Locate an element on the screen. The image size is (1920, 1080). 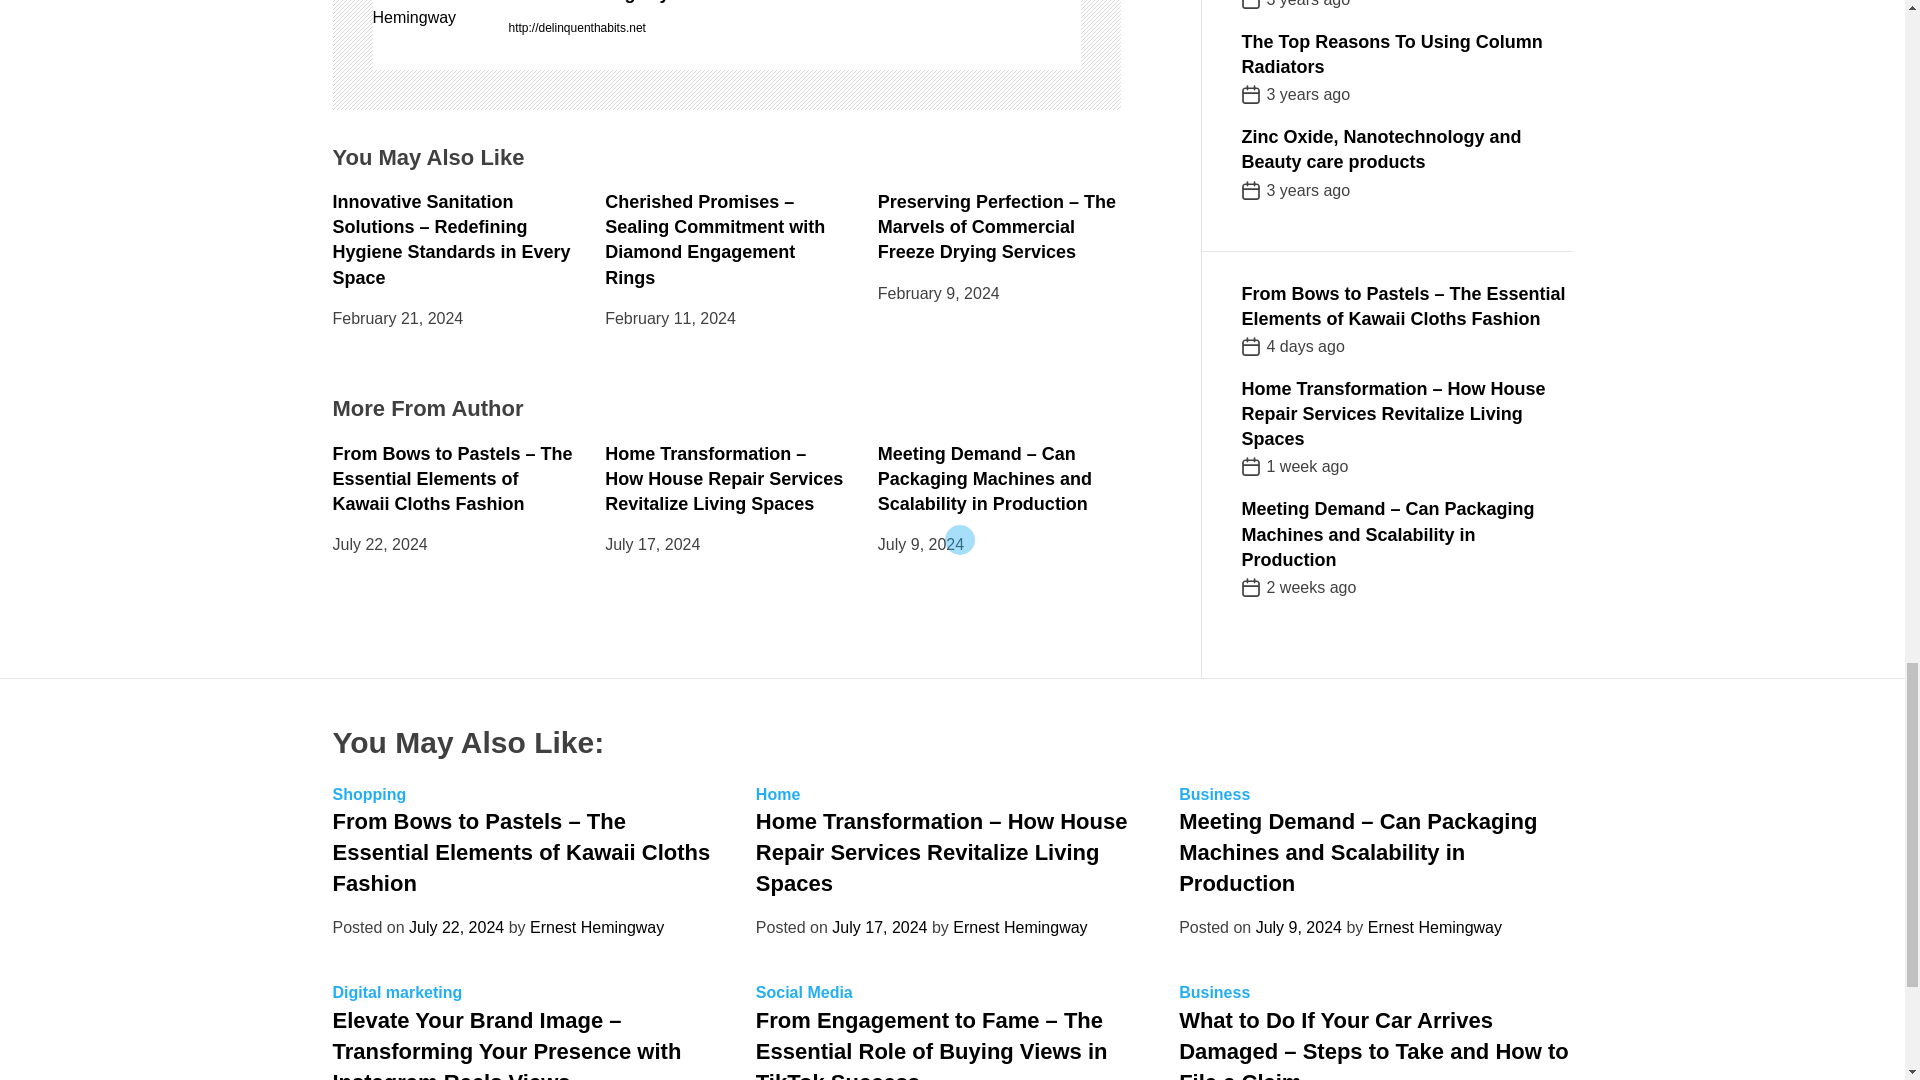
Ernest Hemingway is located at coordinates (794, 4).